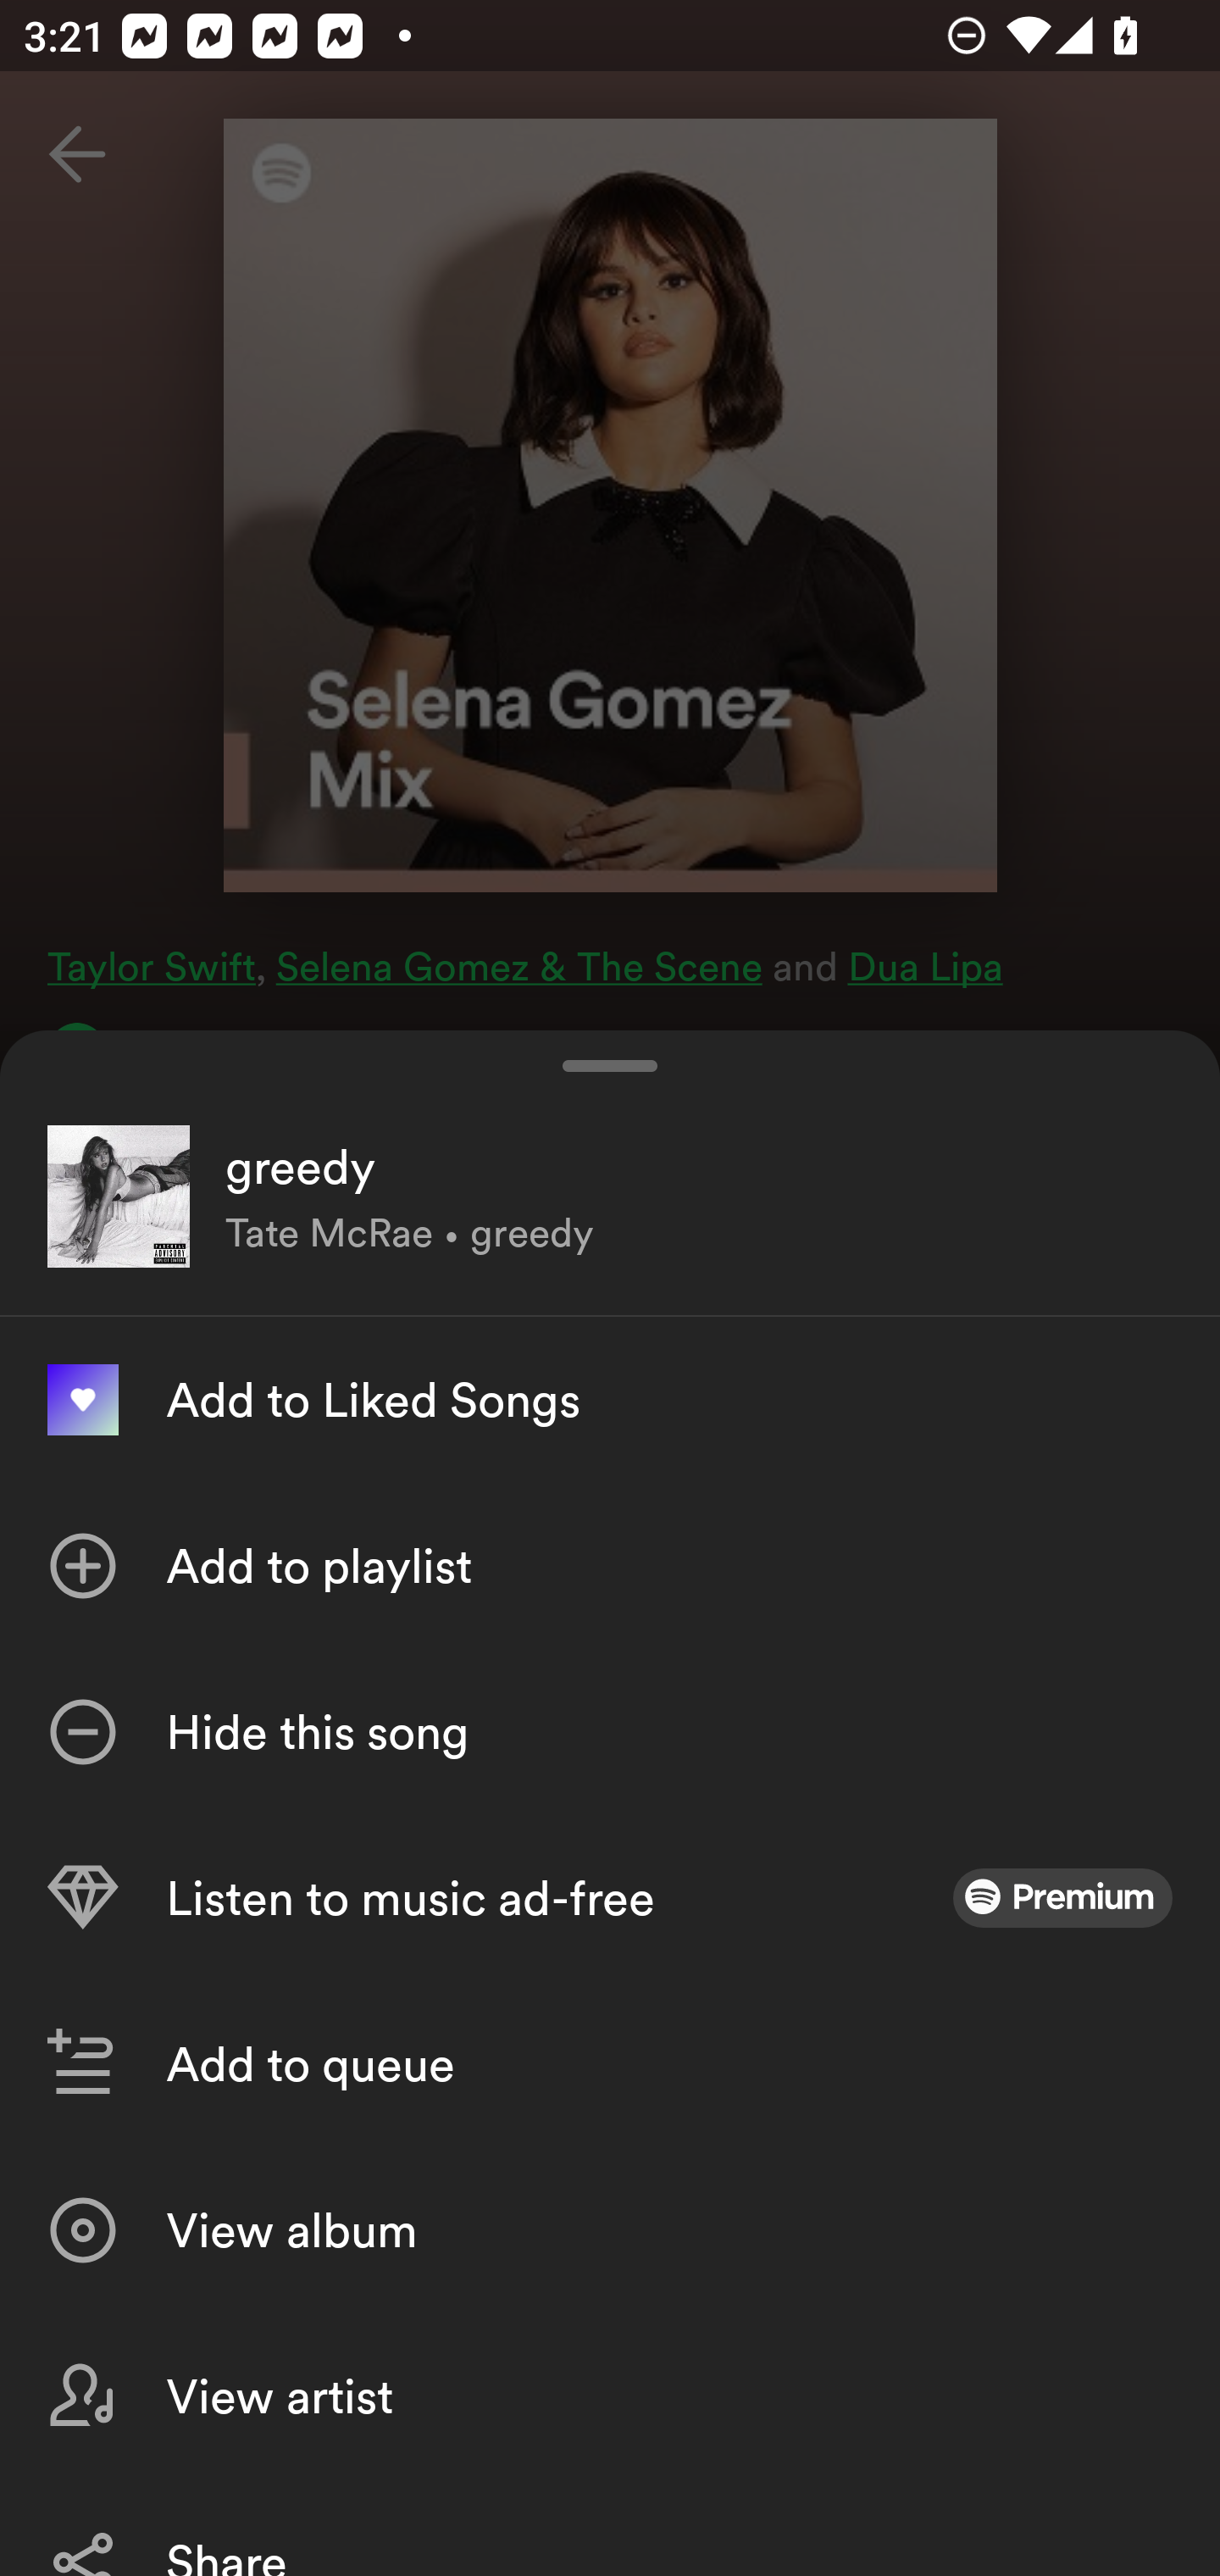 This screenshot has width=1220, height=2576. Describe the element at coordinates (610, 2230) in the screenshot. I see `View album` at that location.